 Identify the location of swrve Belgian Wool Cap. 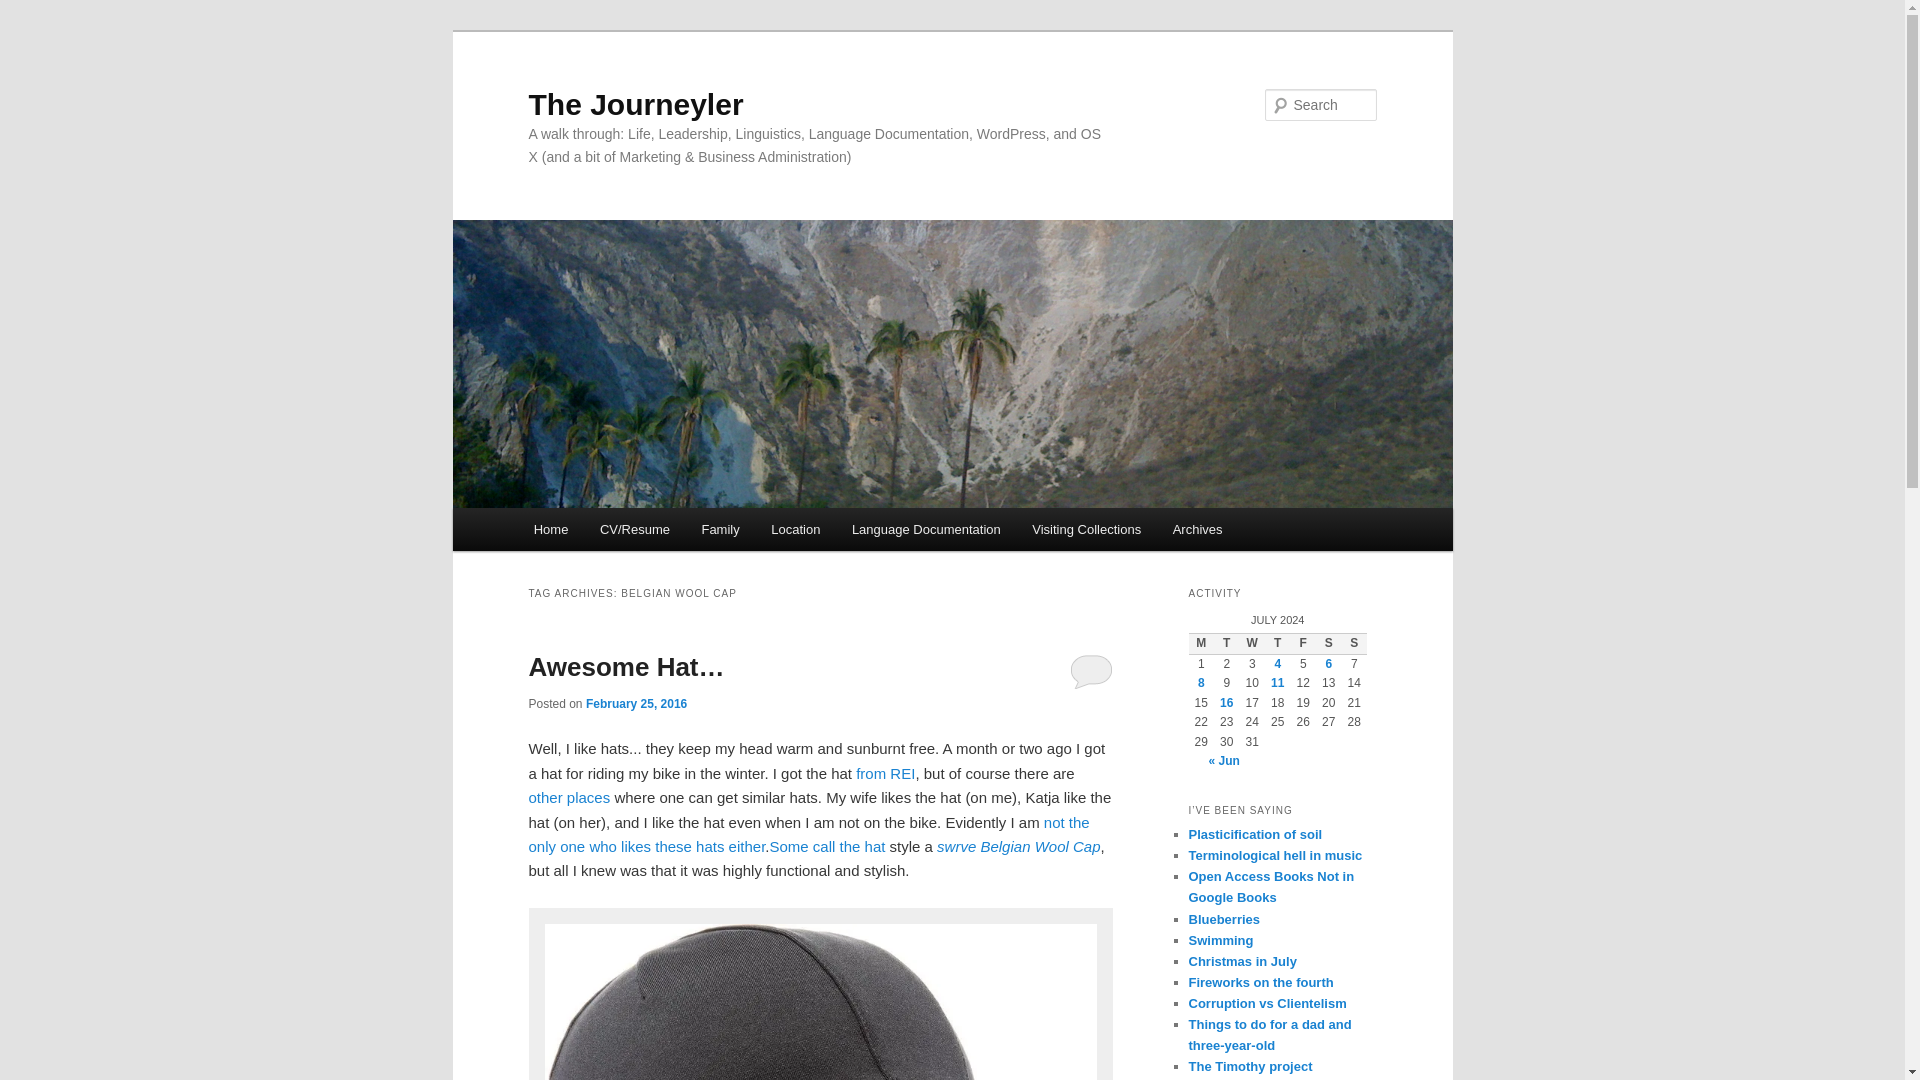
(1018, 846).